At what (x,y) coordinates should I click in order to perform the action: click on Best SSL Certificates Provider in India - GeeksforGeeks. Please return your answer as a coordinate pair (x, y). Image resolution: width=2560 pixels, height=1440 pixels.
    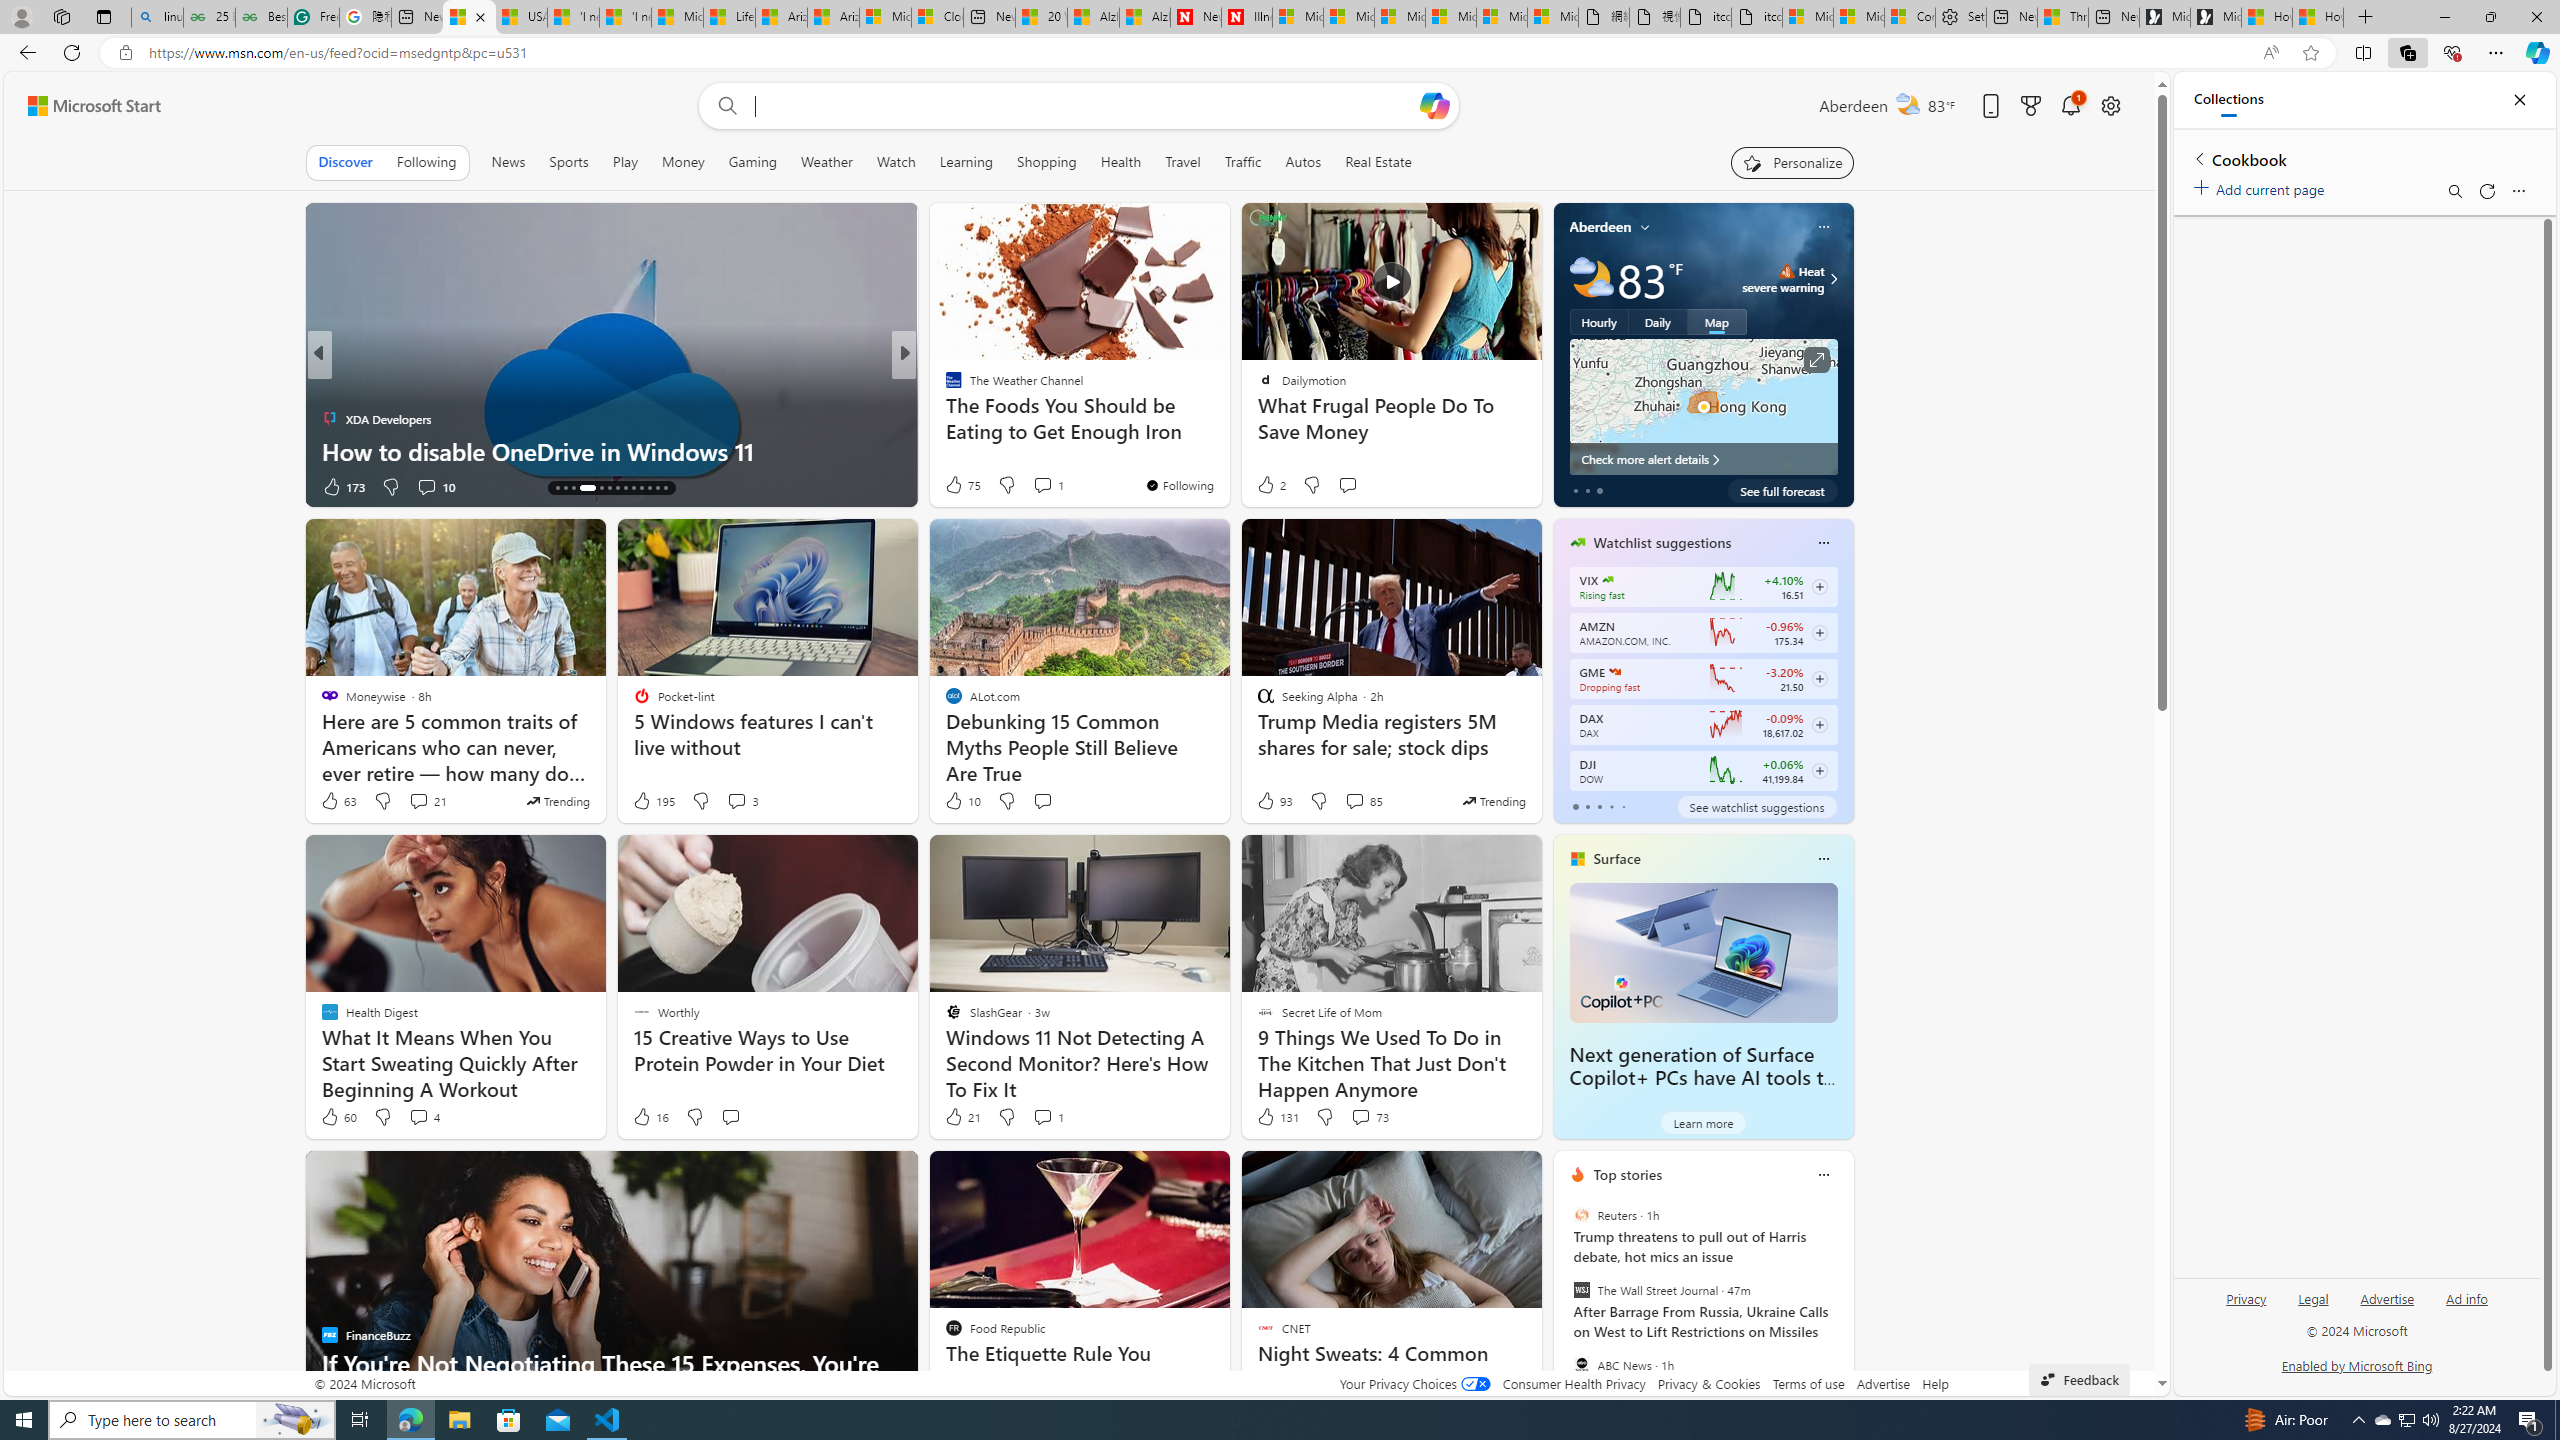
    Looking at the image, I should click on (262, 17).